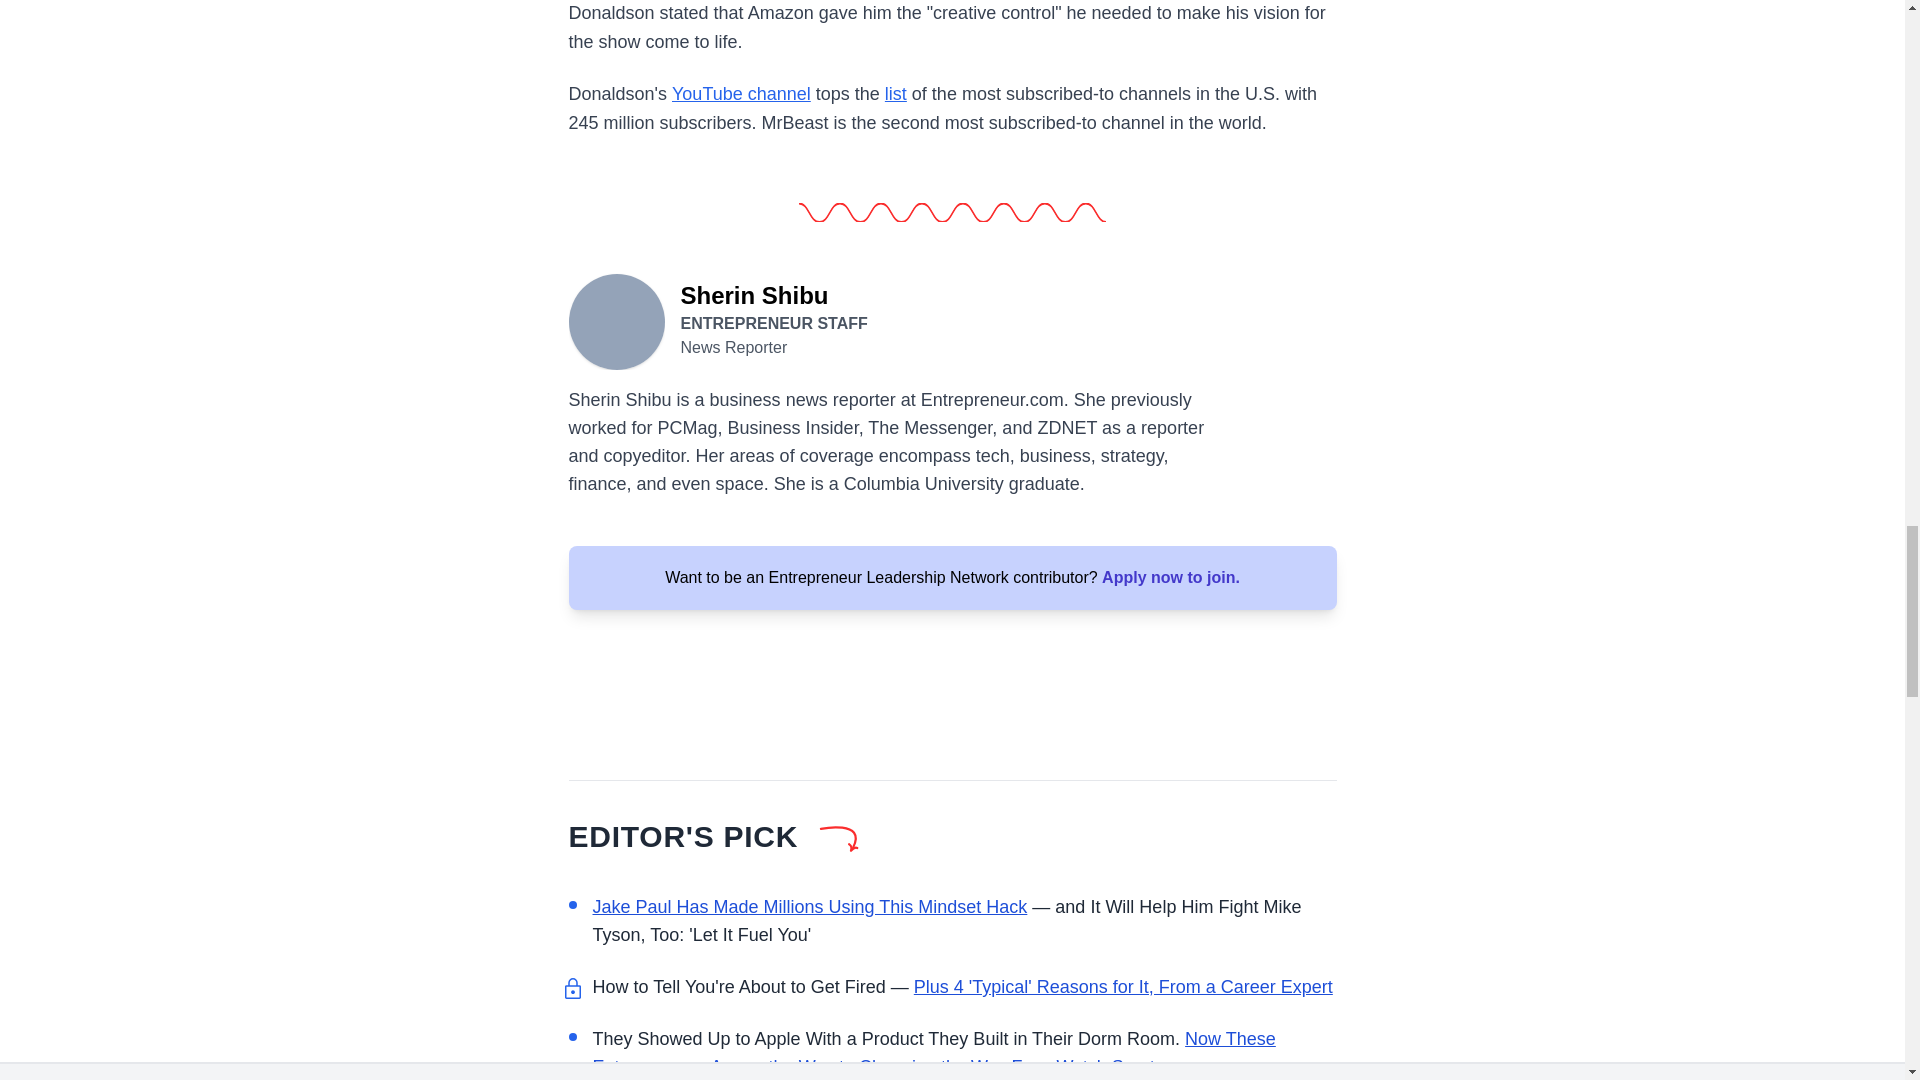 Image resolution: width=1920 pixels, height=1080 pixels. What do you see at coordinates (616, 320) in the screenshot?
I see `Sherin Shibu` at bounding box center [616, 320].